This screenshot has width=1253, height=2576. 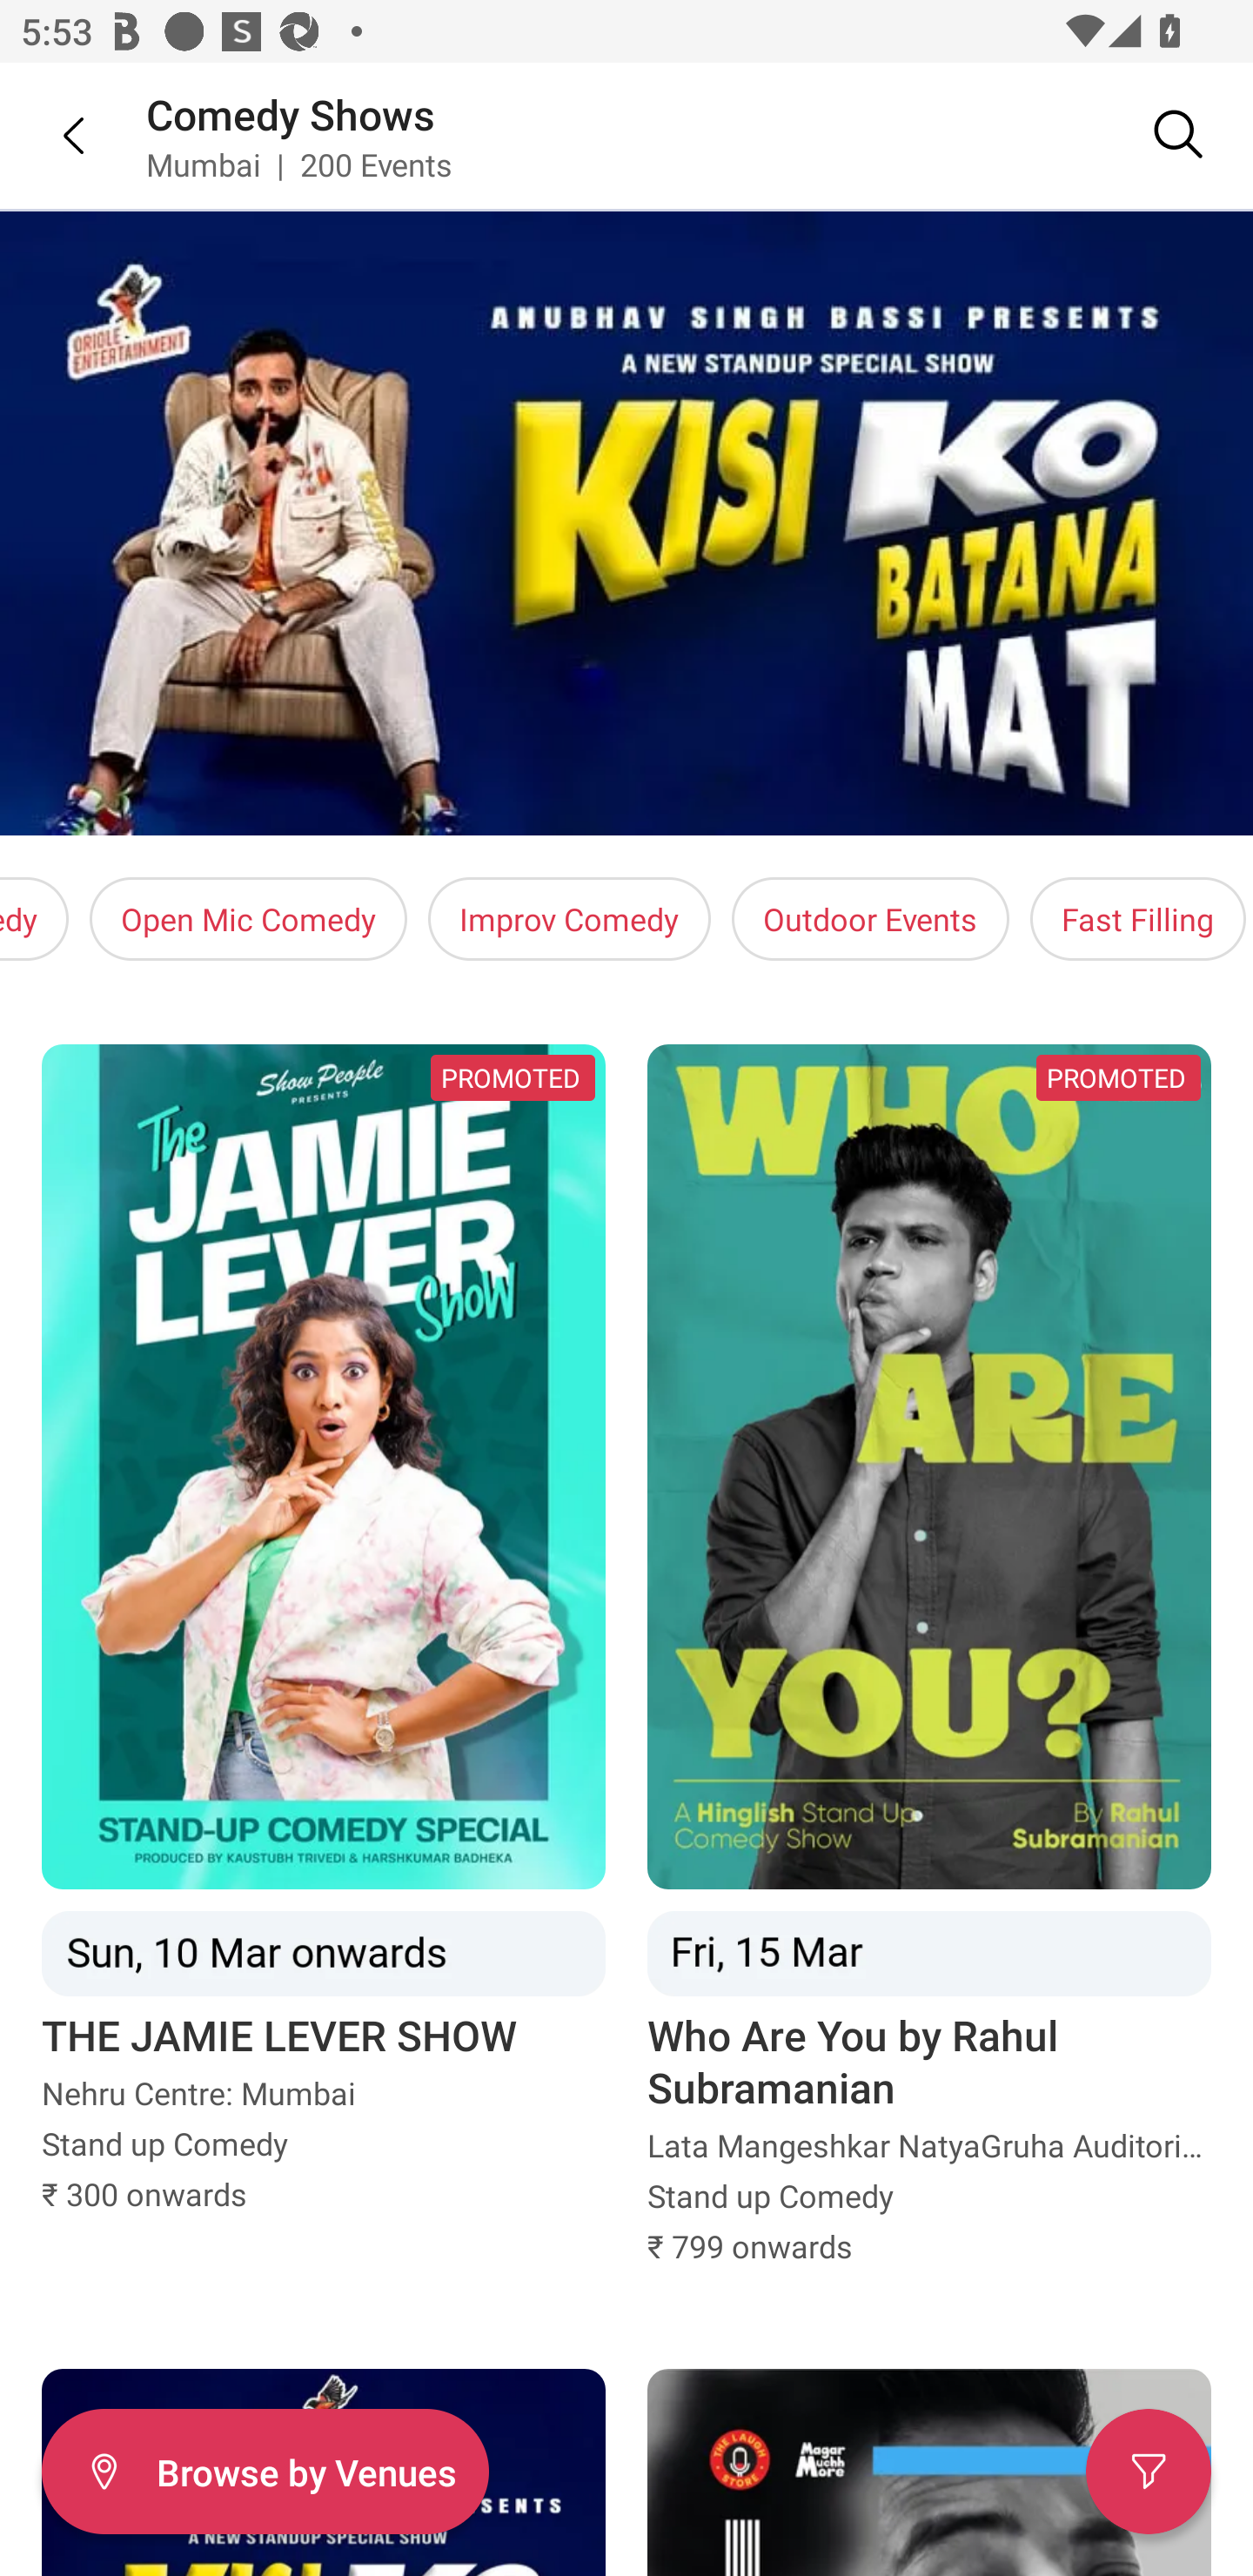 I want to click on Outdoor Events, so click(x=870, y=919).